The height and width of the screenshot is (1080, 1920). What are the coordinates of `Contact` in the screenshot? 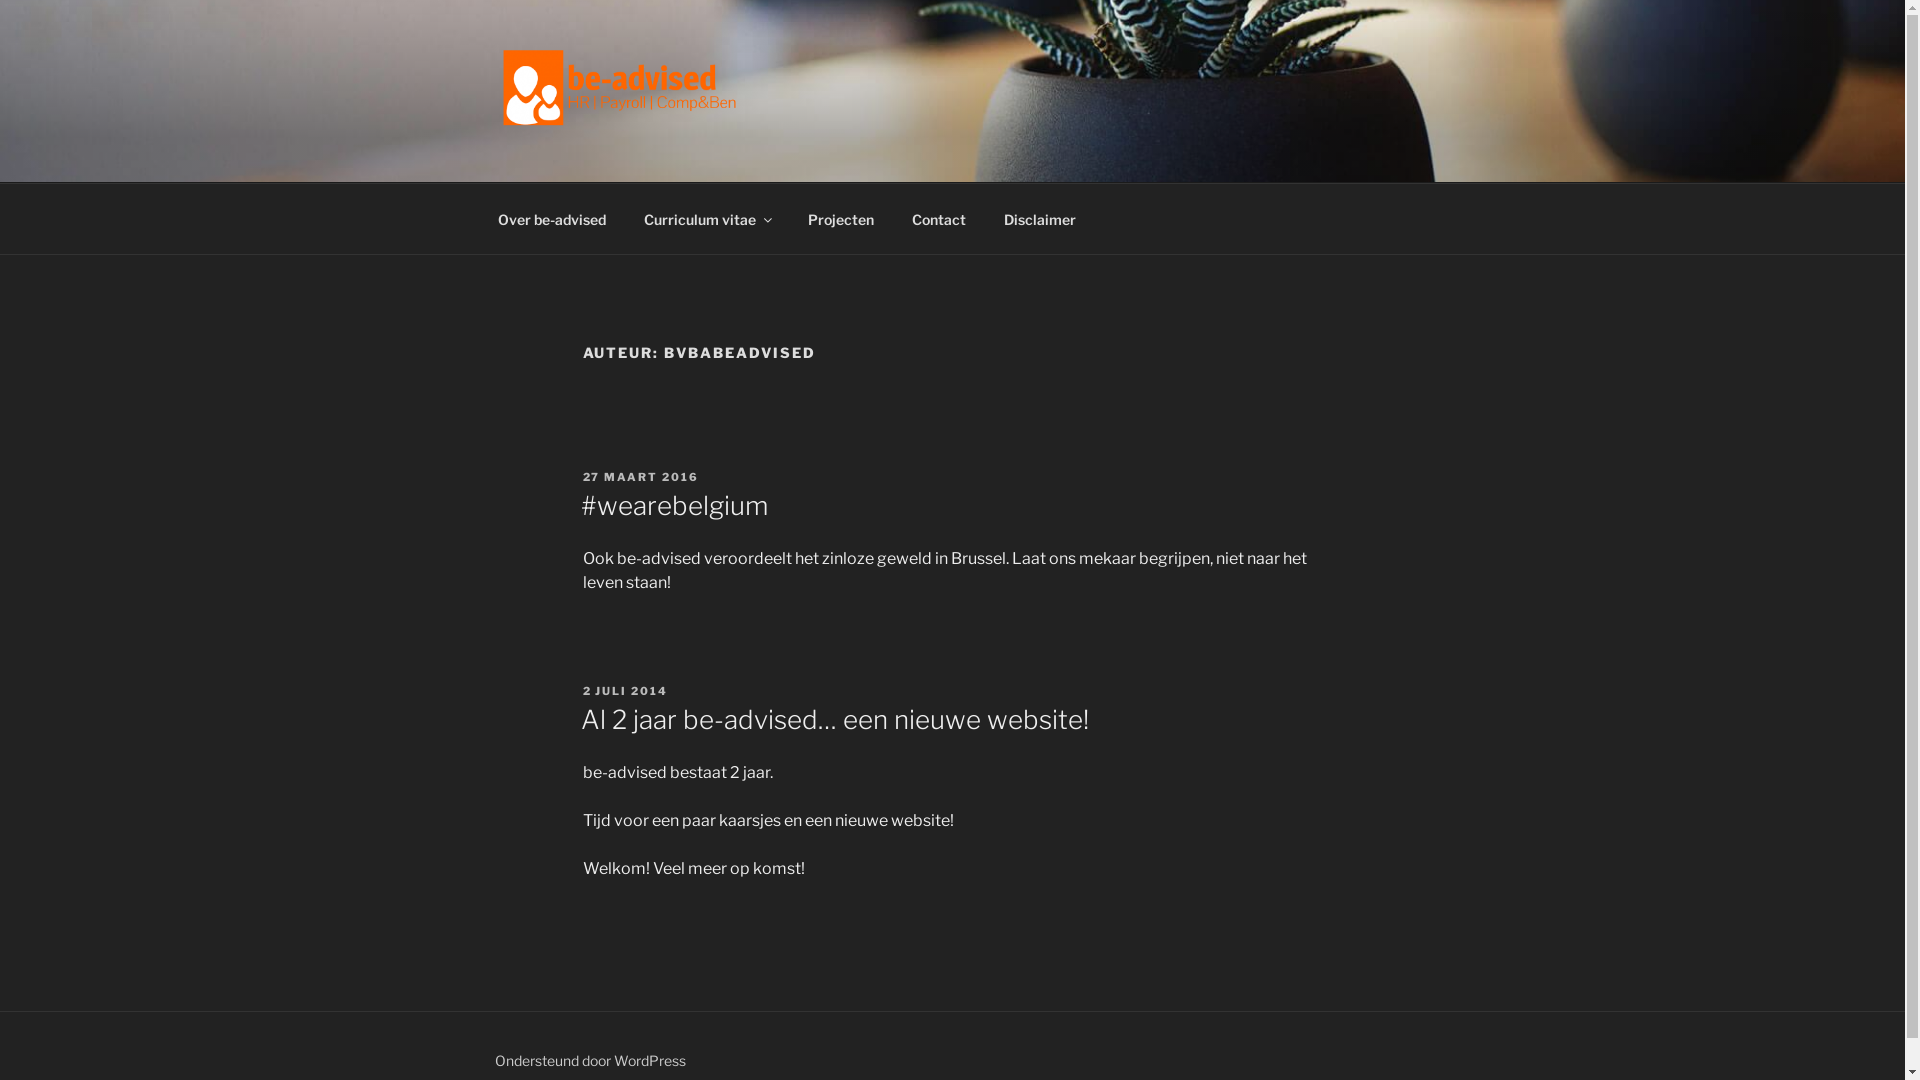 It's located at (938, 218).